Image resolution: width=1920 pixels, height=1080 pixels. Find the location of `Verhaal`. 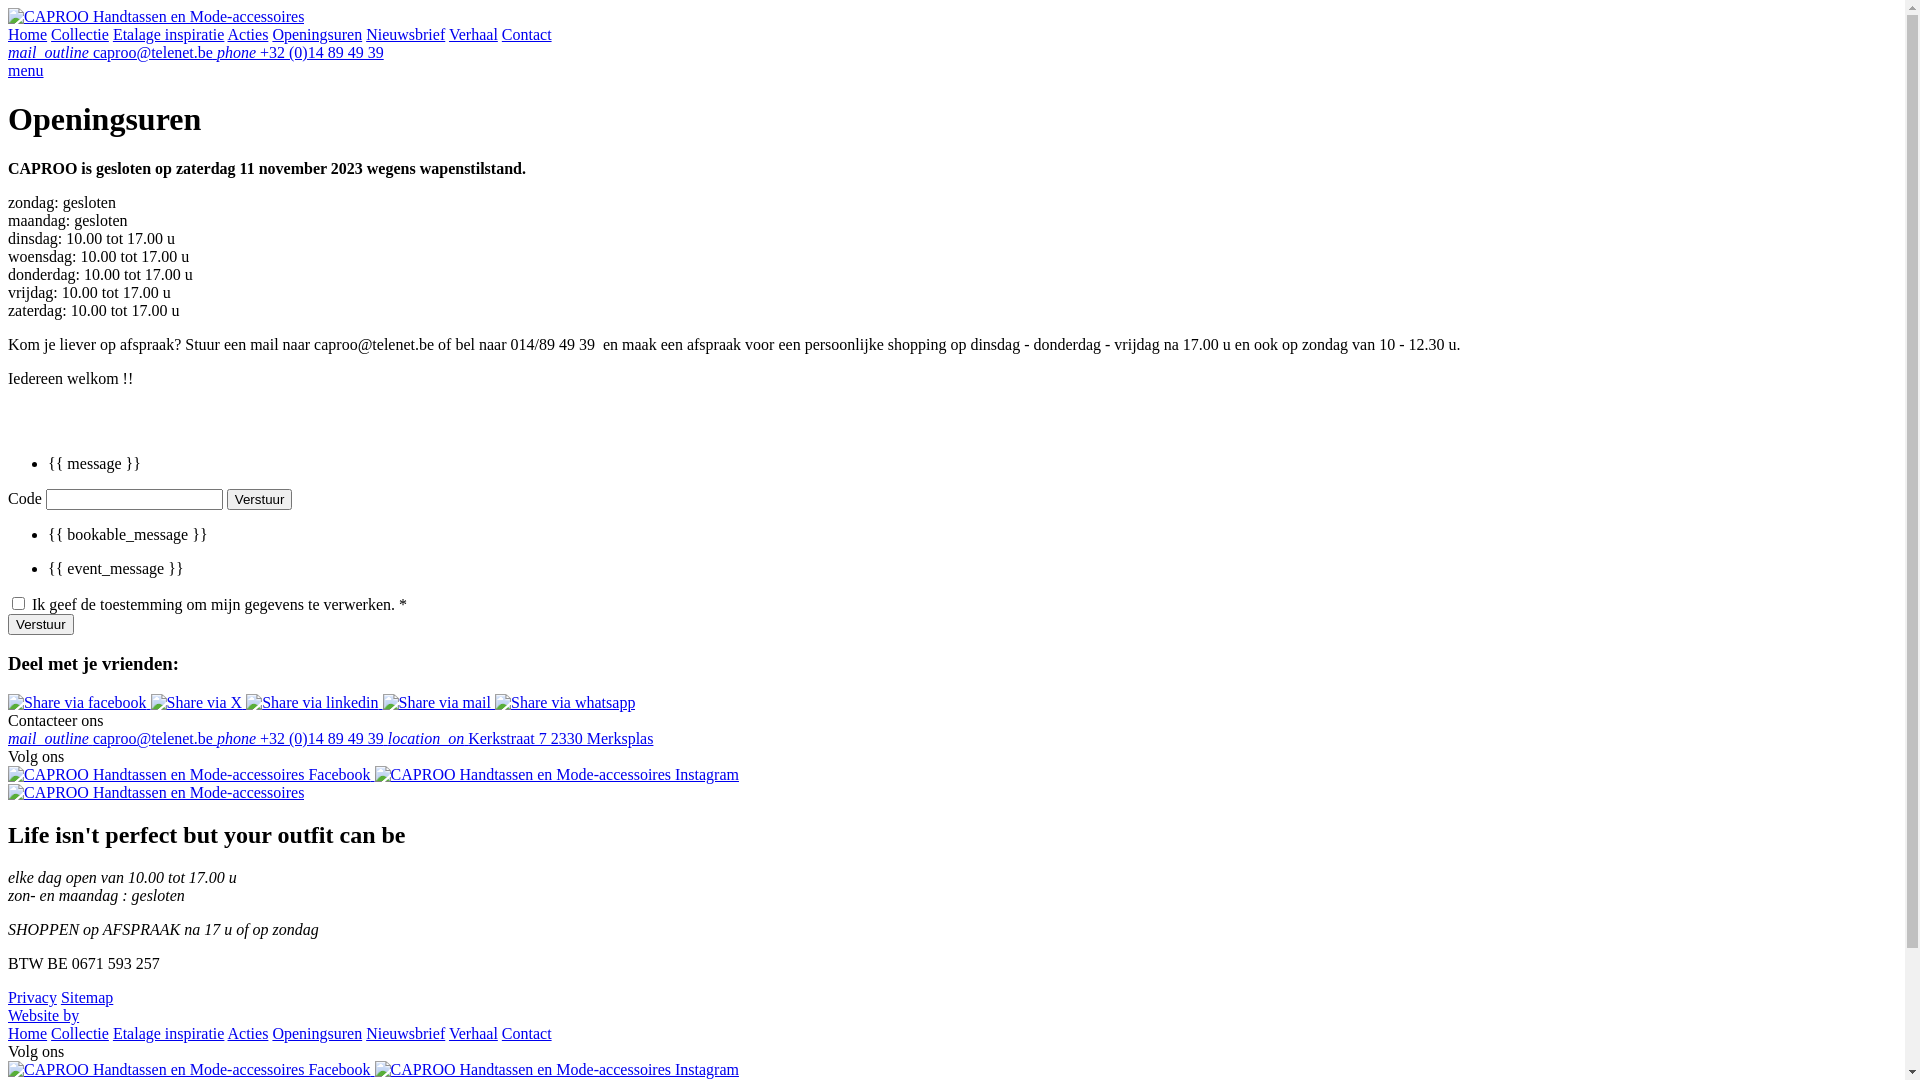

Verhaal is located at coordinates (474, 1034).